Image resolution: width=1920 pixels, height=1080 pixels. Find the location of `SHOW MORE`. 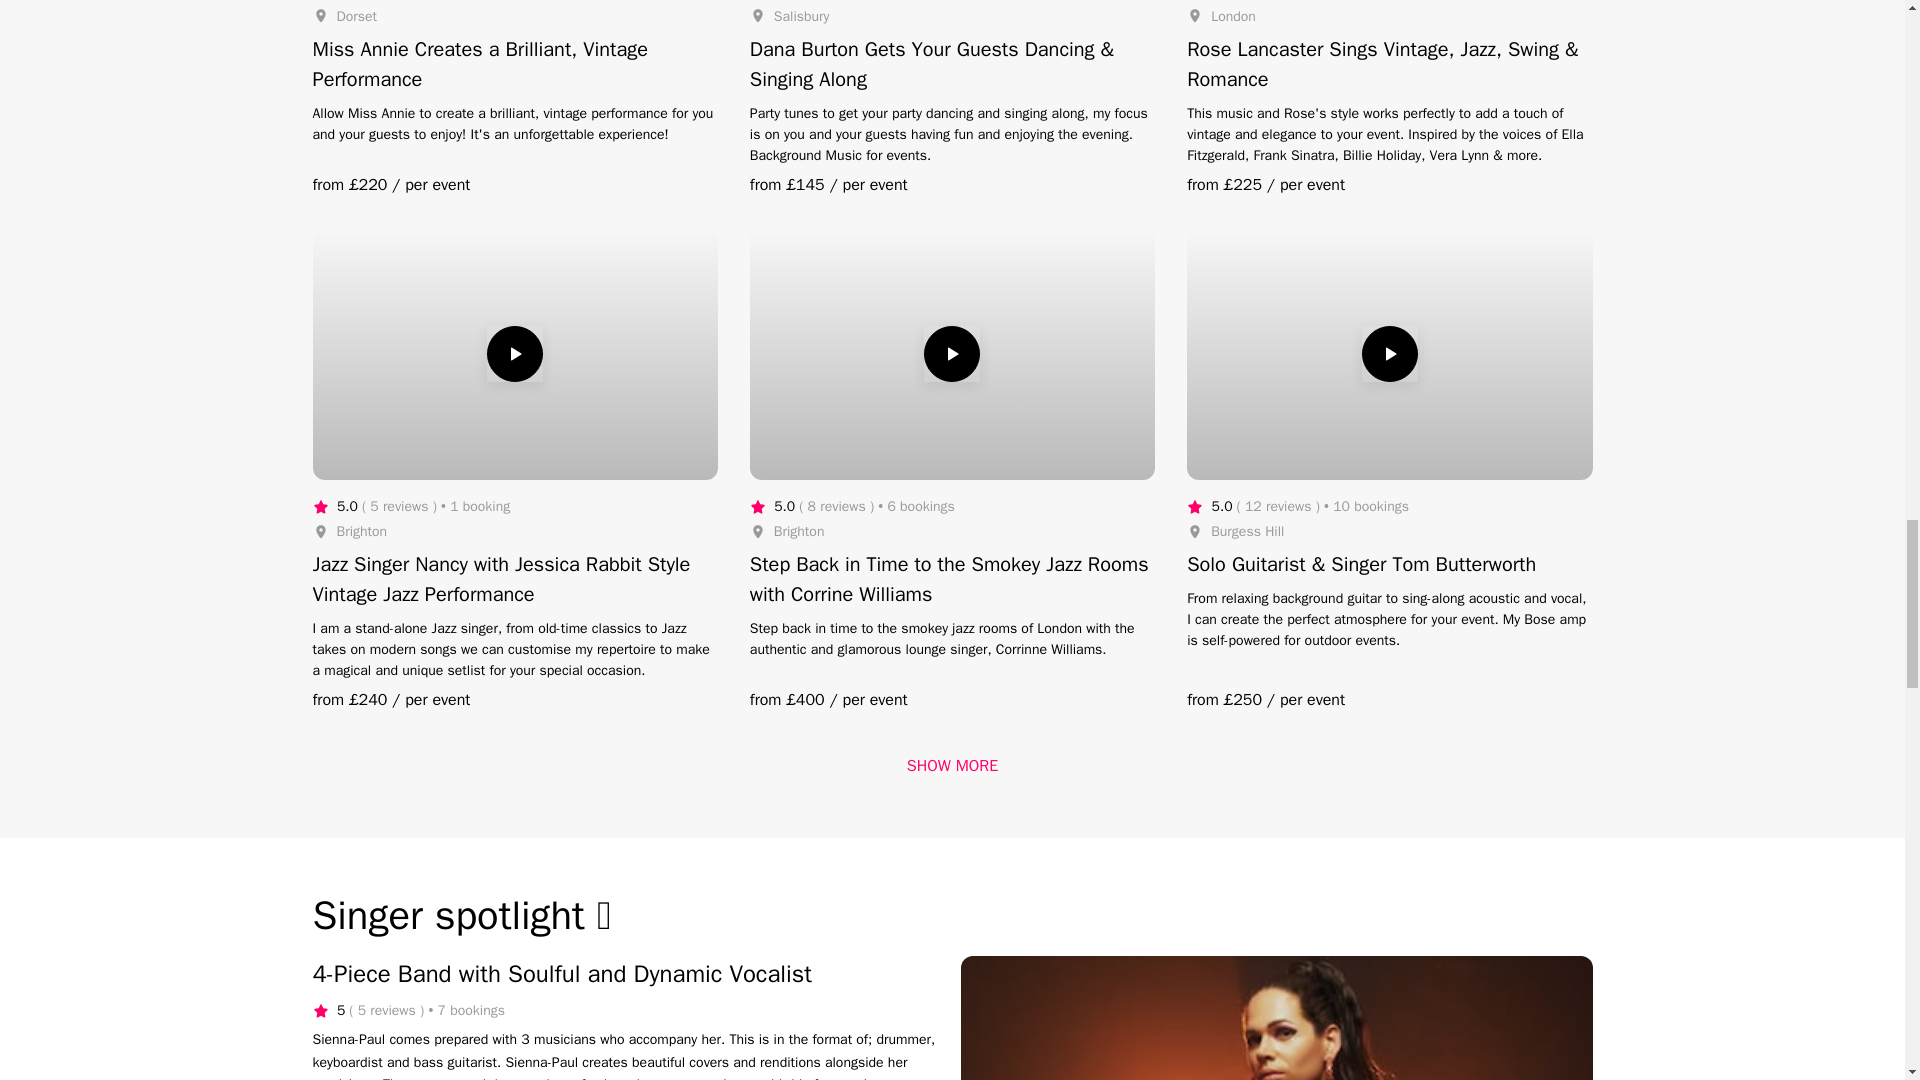

SHOW MORE is located at coordinates (952, 765).